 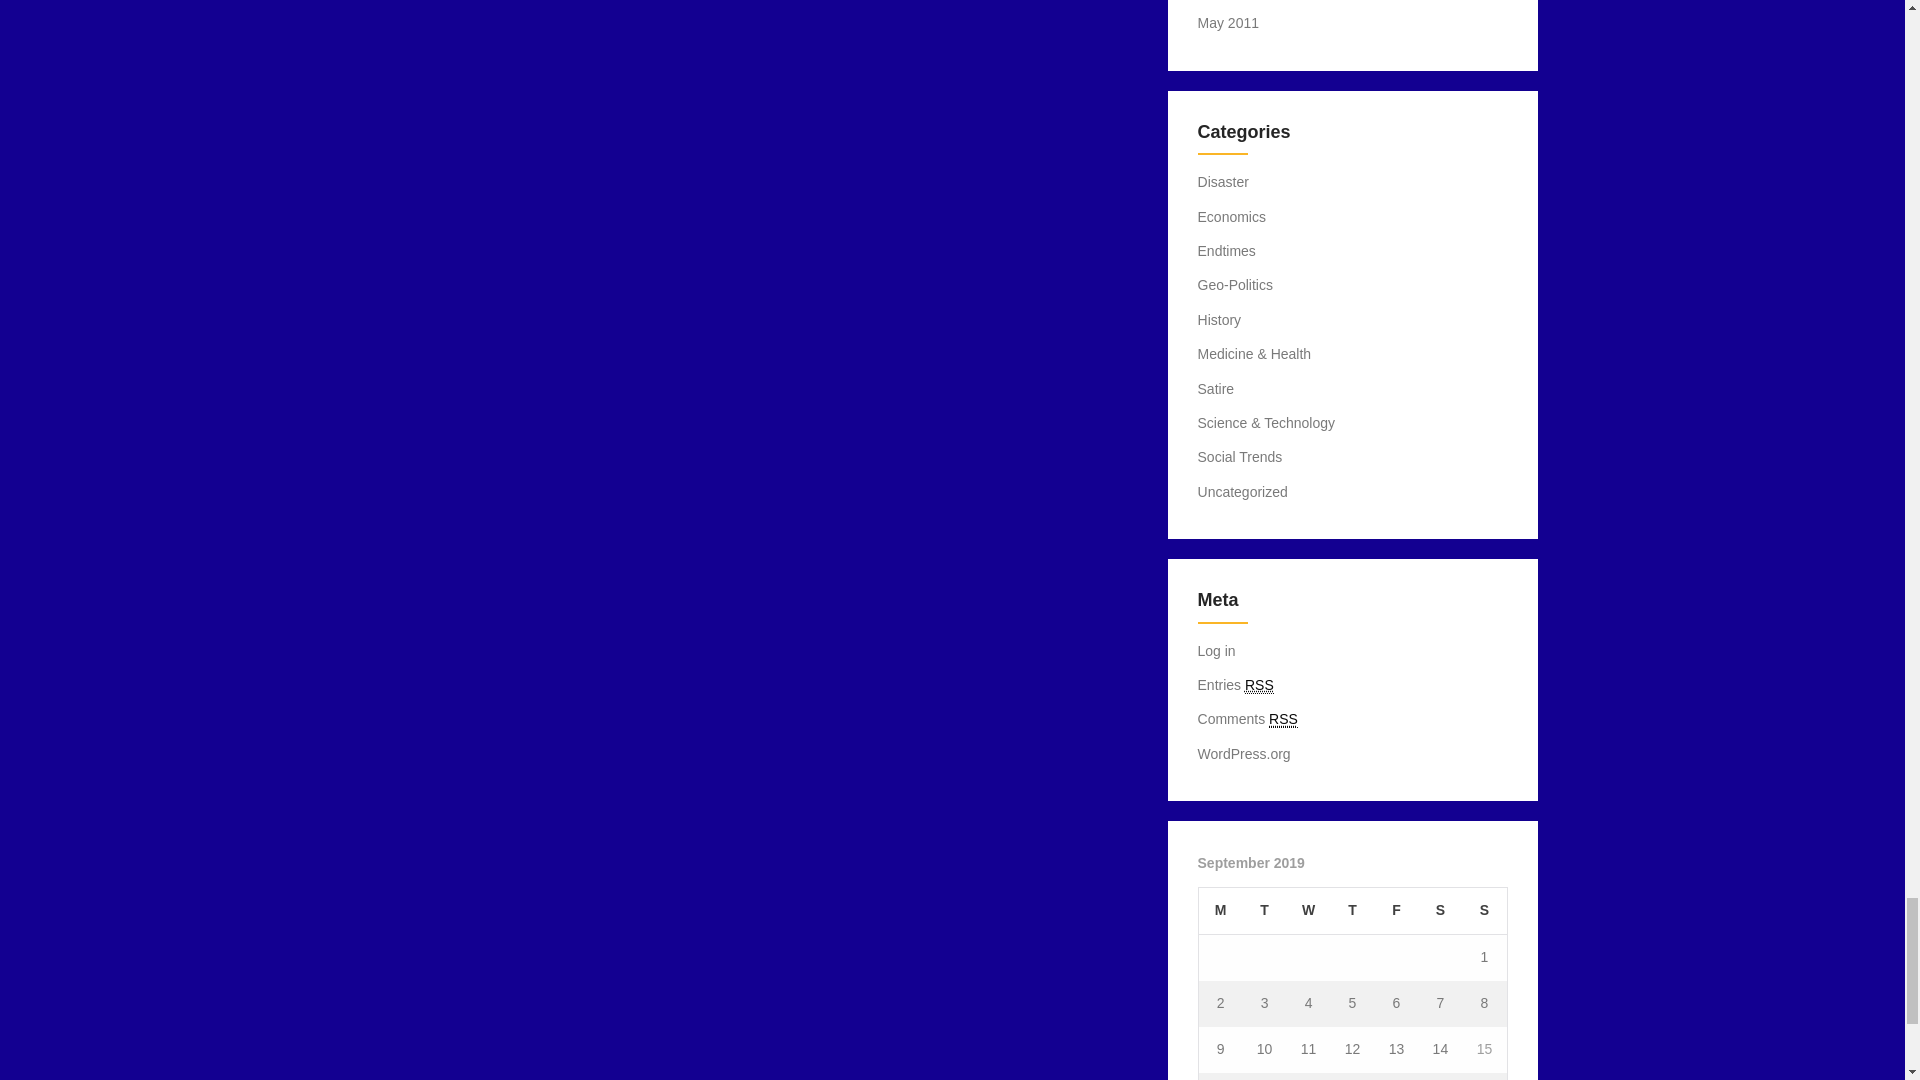 What do you see at coordinates (1259, 686) in the screenshot?
I see `Really Simple Syndication` at bounding box center [1259, 686].